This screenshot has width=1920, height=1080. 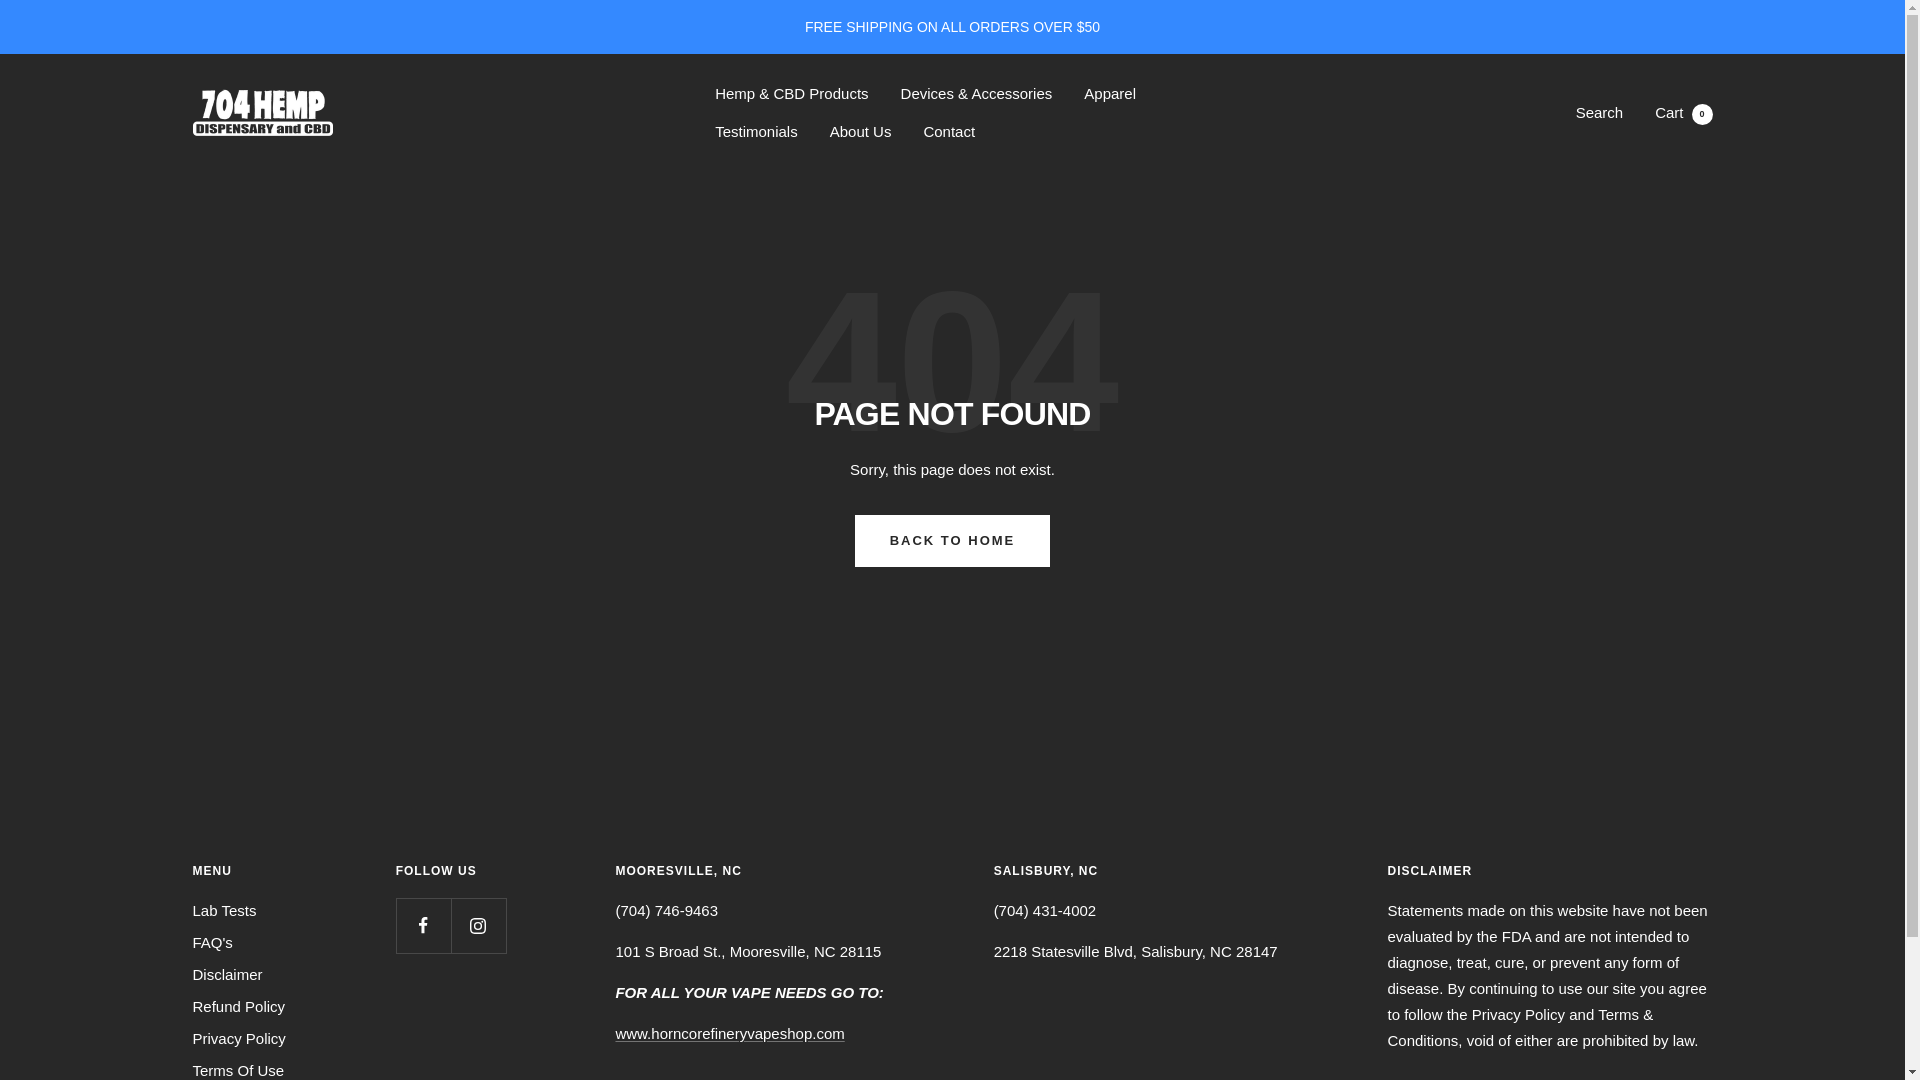 I want to click on www.horncorefineryvapeshop.com, so click(x=860, y=131).